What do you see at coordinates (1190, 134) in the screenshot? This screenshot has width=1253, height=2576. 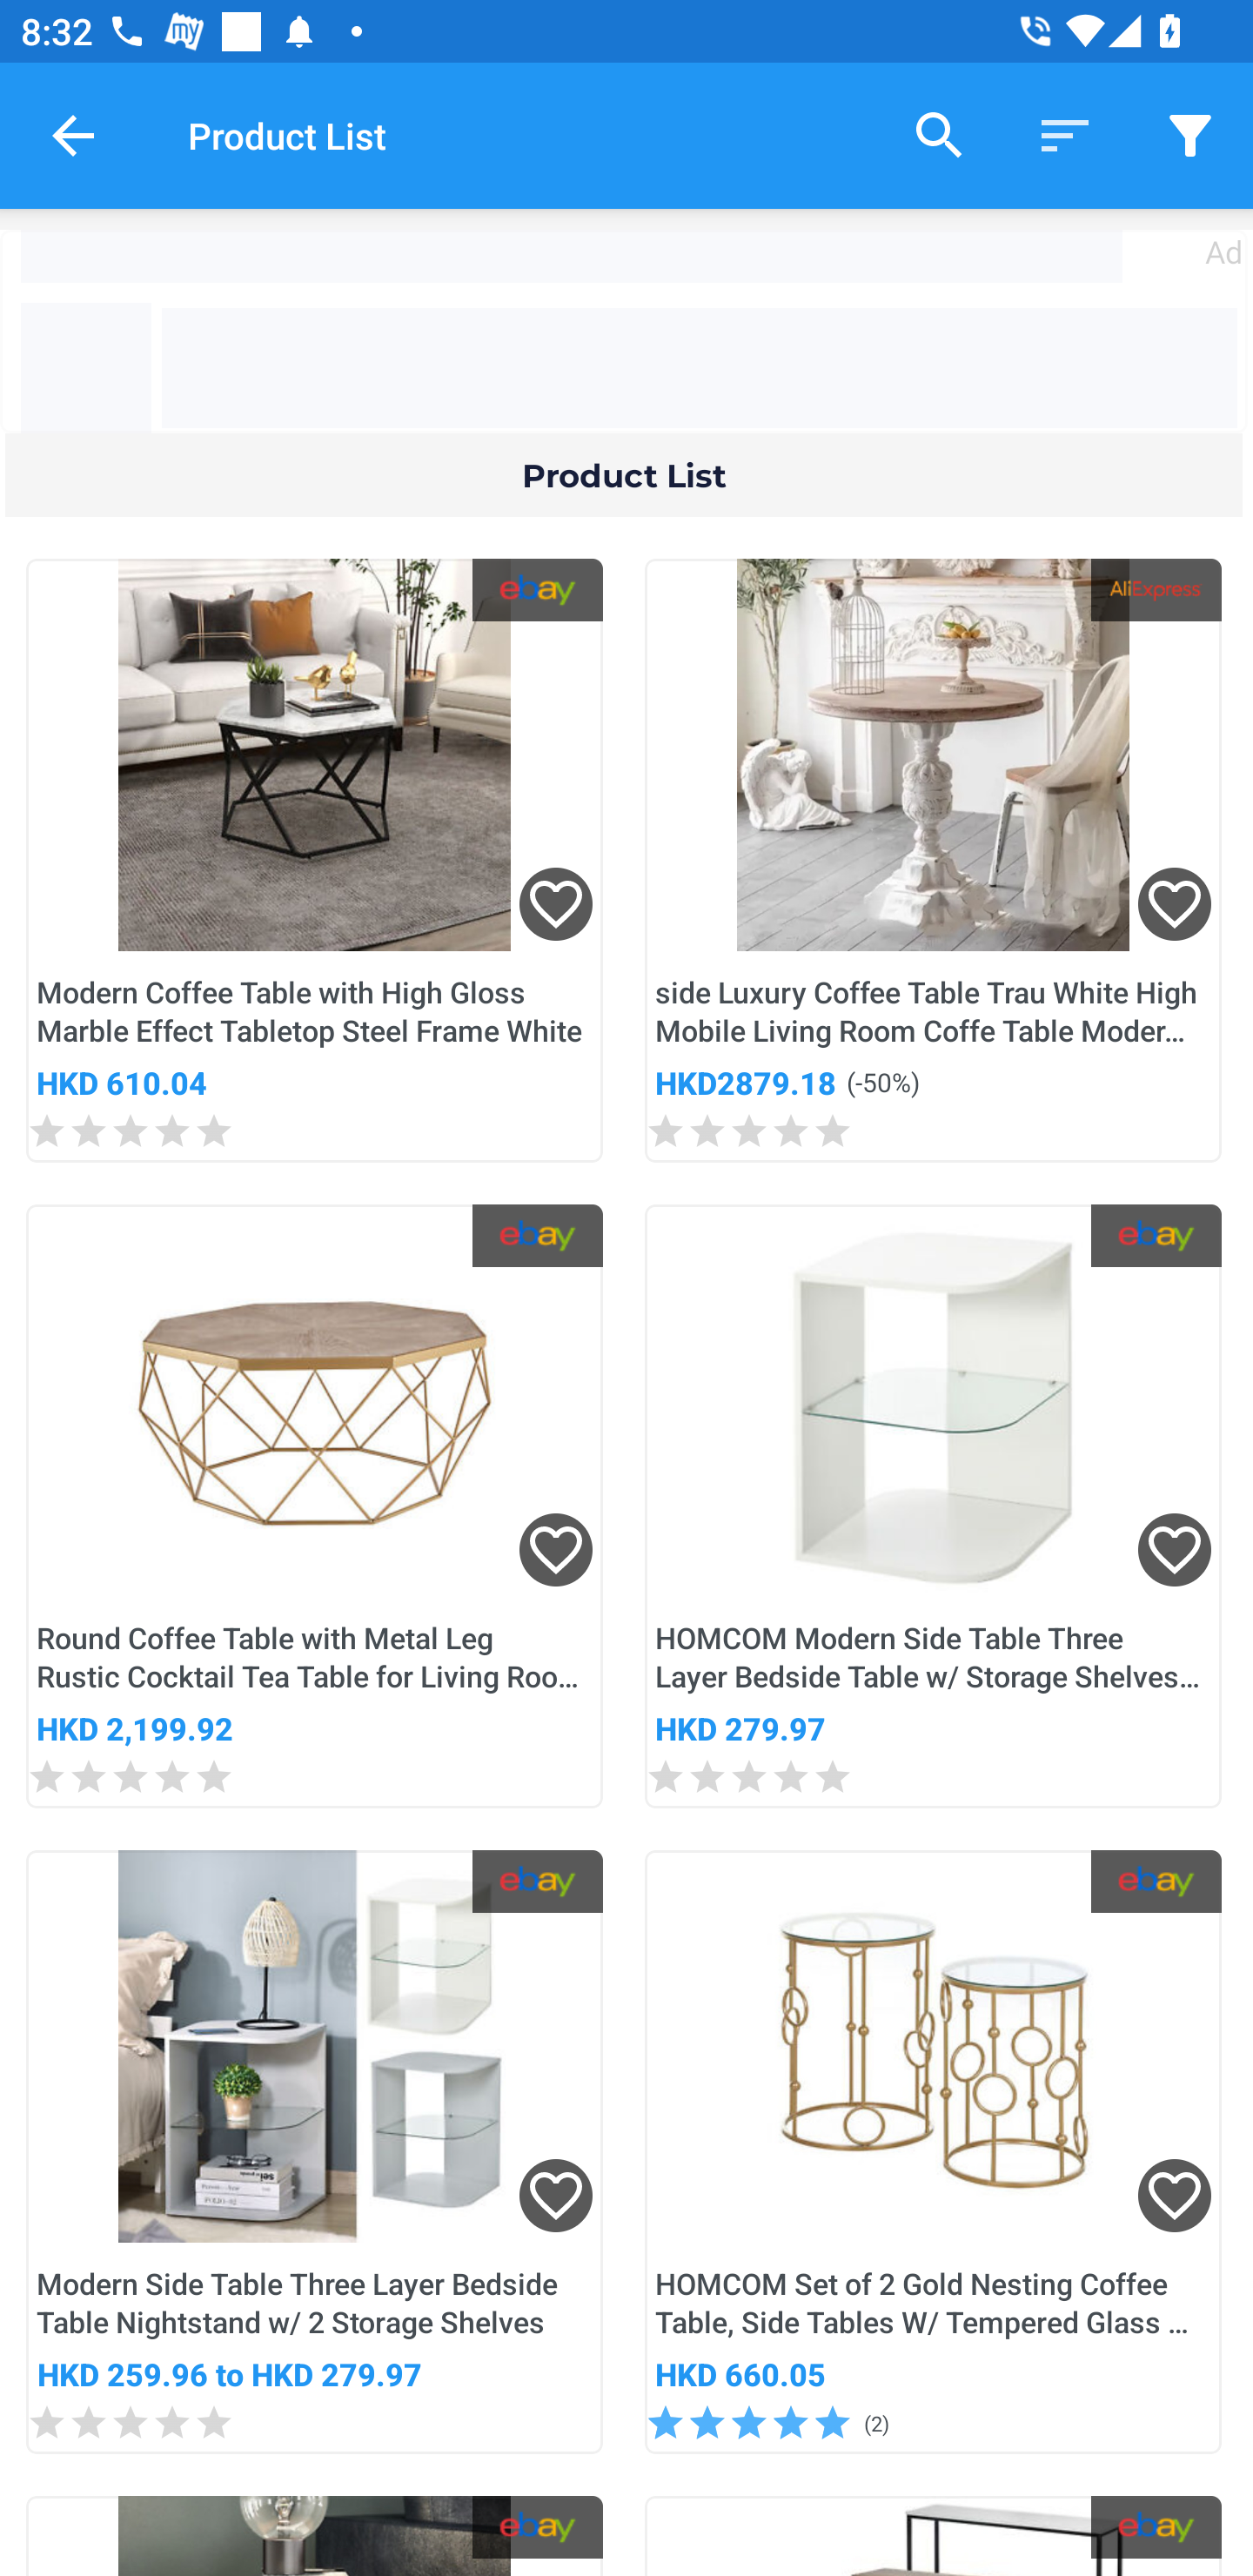 I see `short` at bounding box center [1190, 134].